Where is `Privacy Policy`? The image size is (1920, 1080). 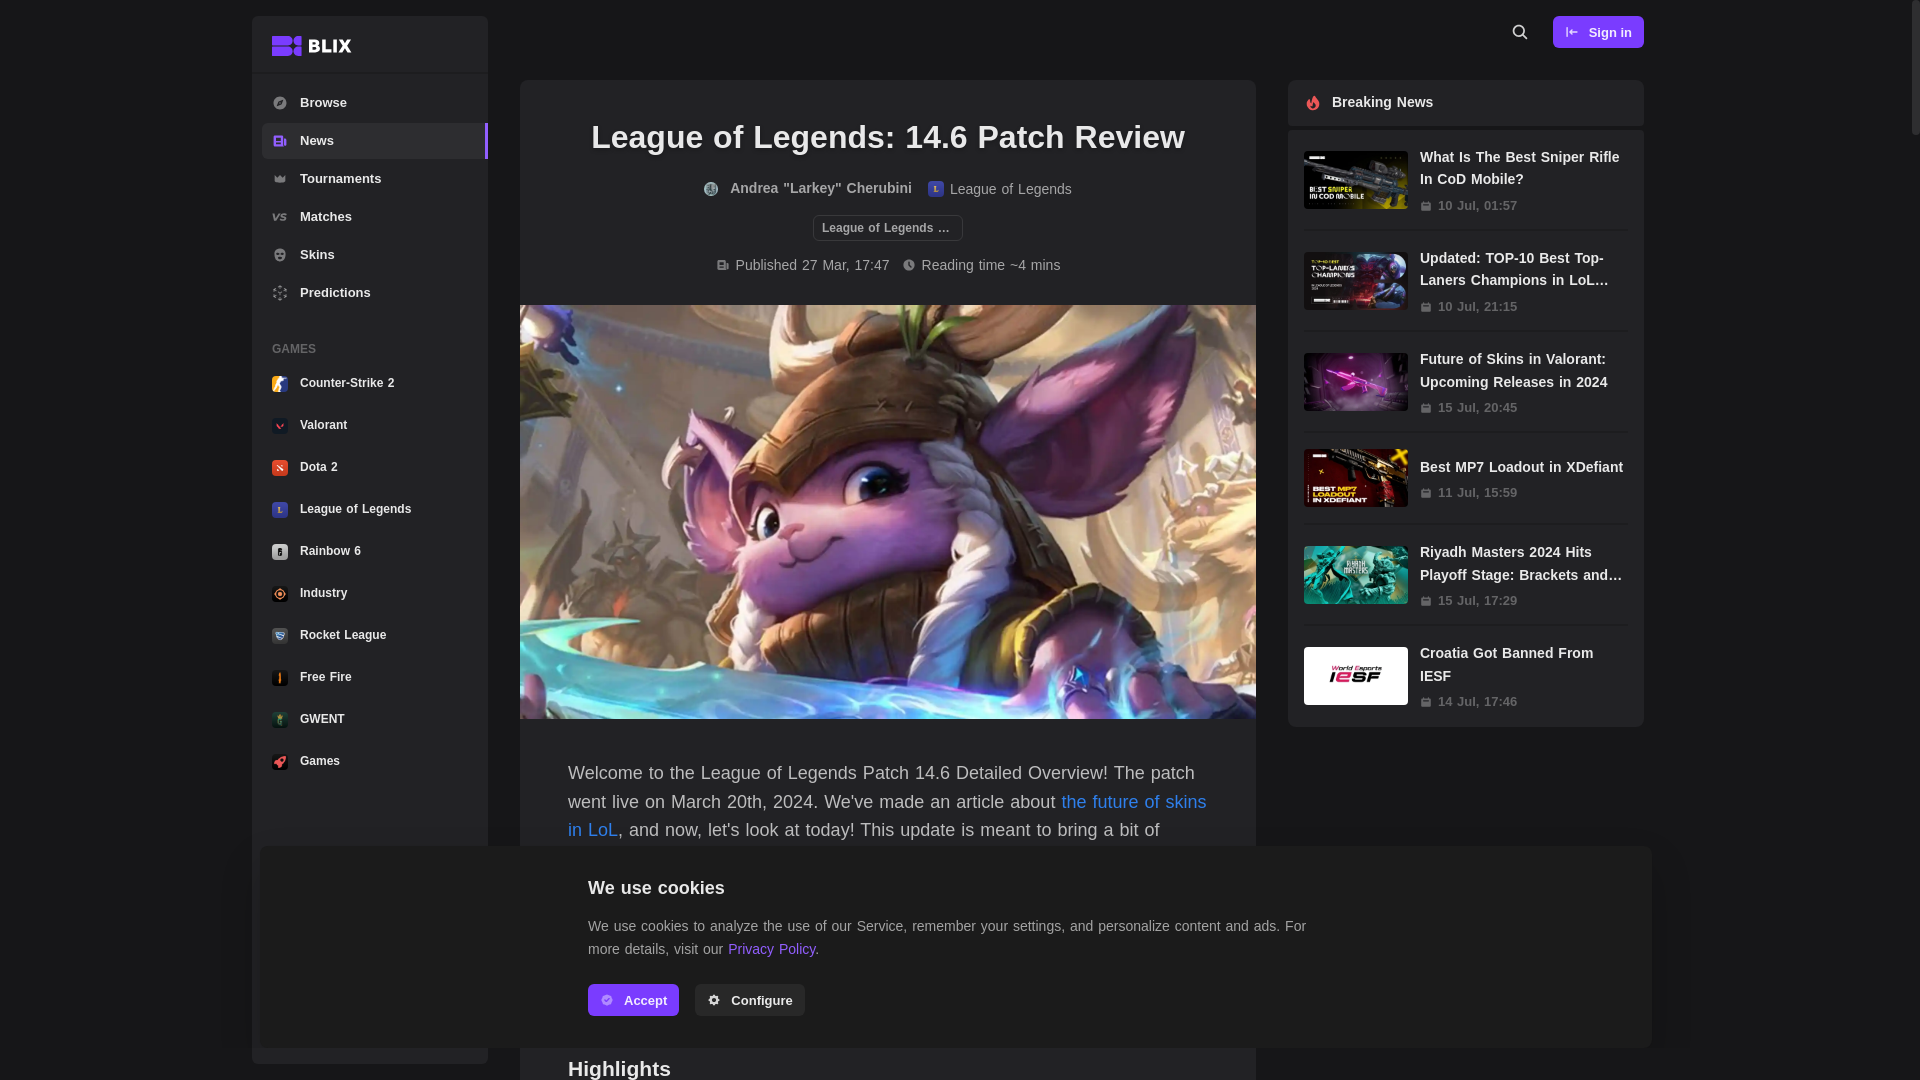
Privacy Policy is located at coordinates (374, 552).